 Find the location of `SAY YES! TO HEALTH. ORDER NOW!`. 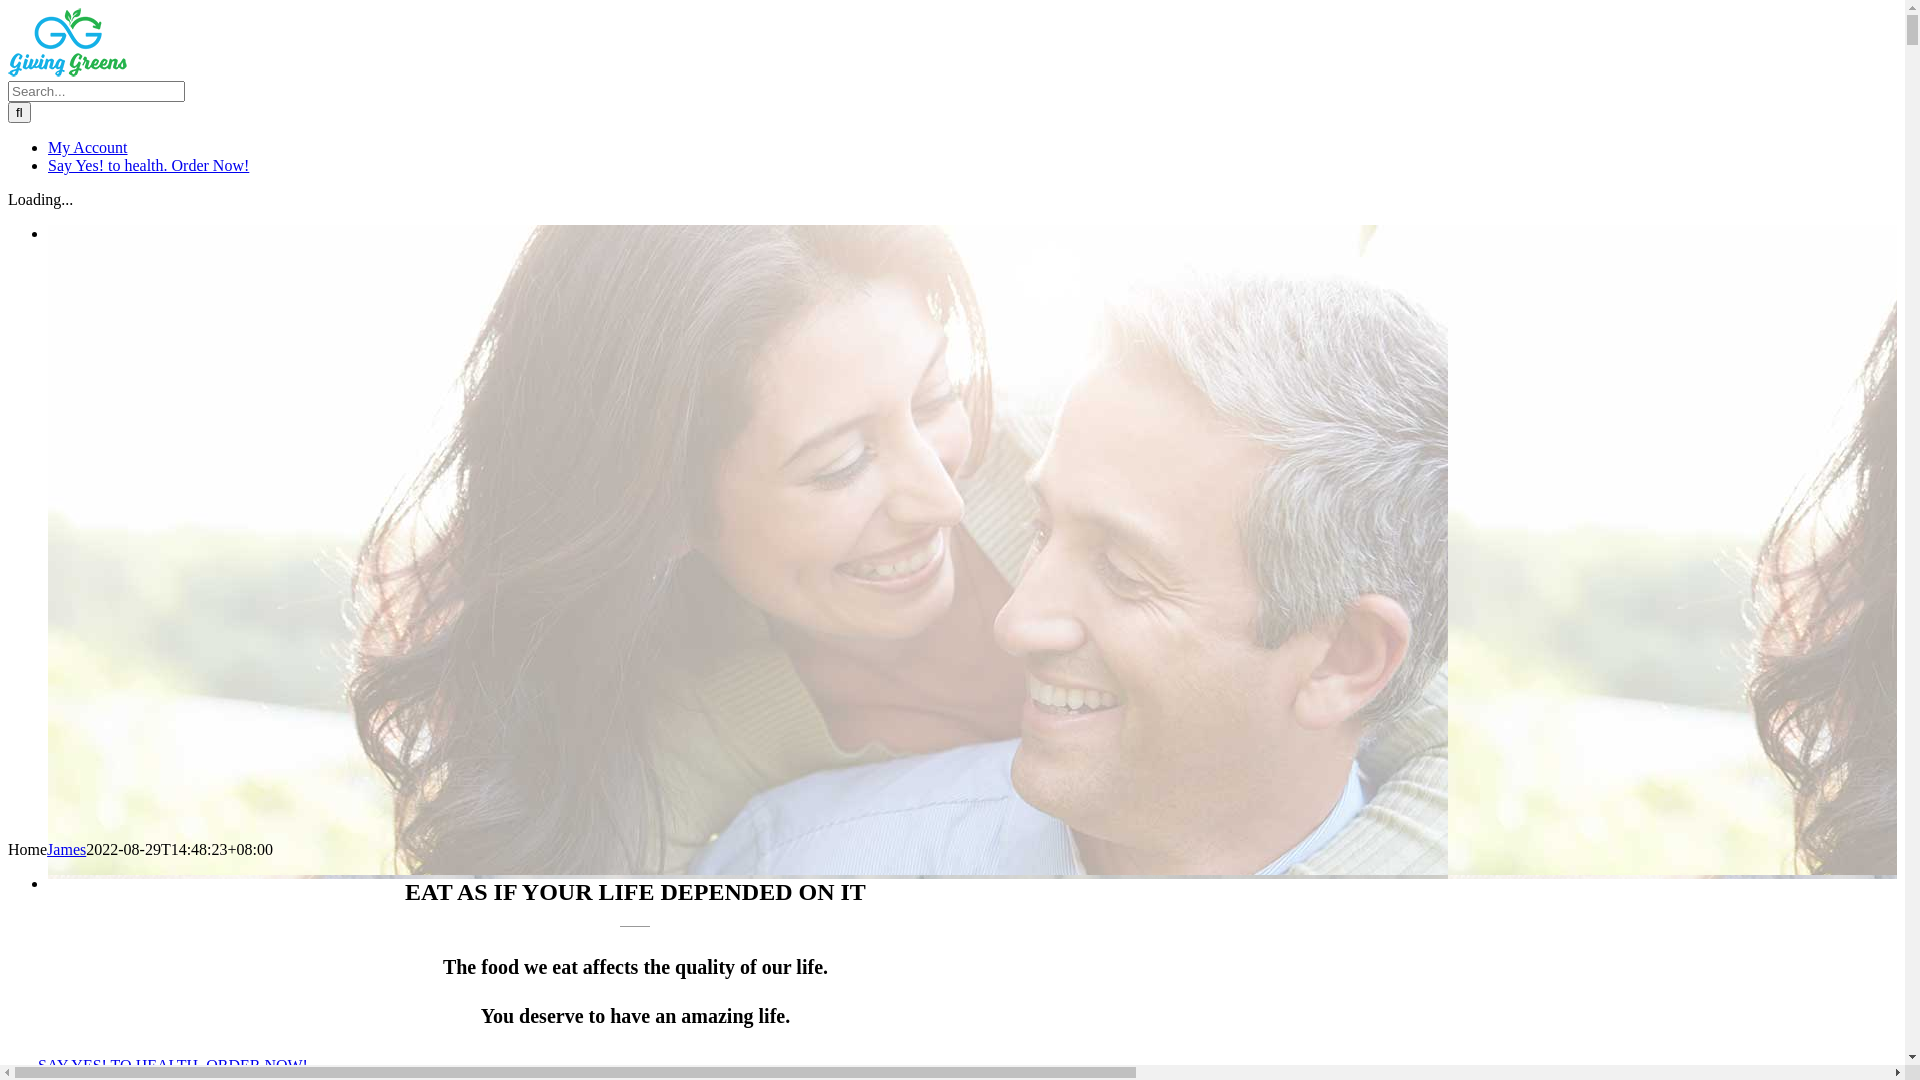

SAY YES! TO HEALTH. ORDER NOW! is located at coordinates (173, 1066).